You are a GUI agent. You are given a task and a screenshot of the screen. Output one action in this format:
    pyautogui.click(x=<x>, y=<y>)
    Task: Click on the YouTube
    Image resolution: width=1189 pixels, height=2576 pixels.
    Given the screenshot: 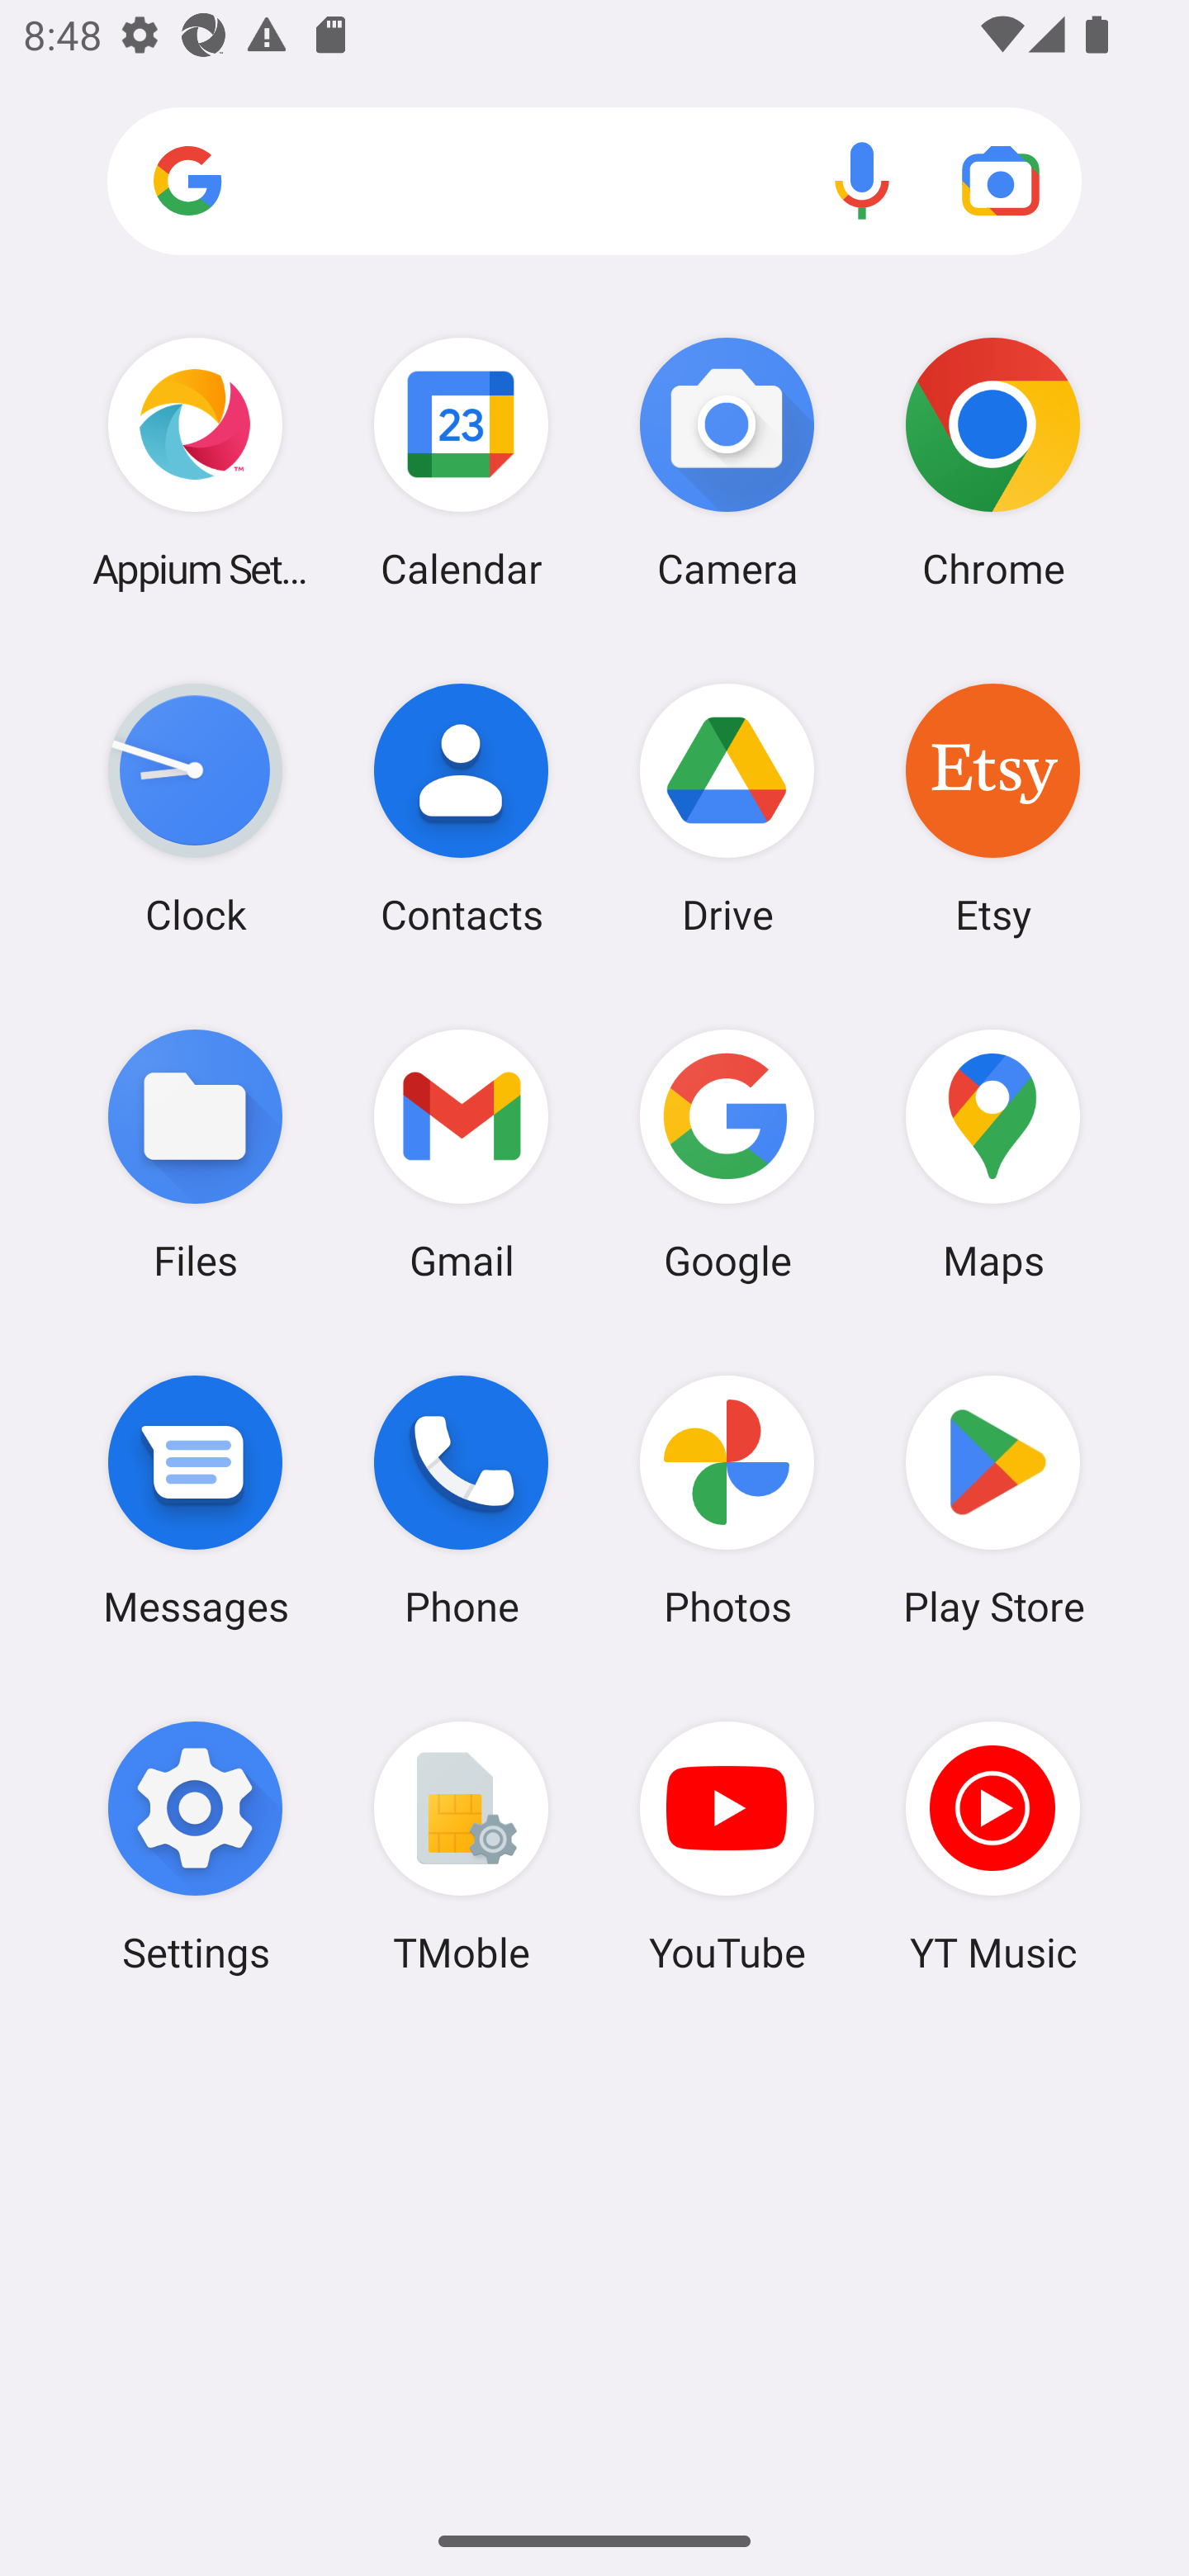 What is the action you would take?
    pyautogui.click(x=727, y=1847)
    